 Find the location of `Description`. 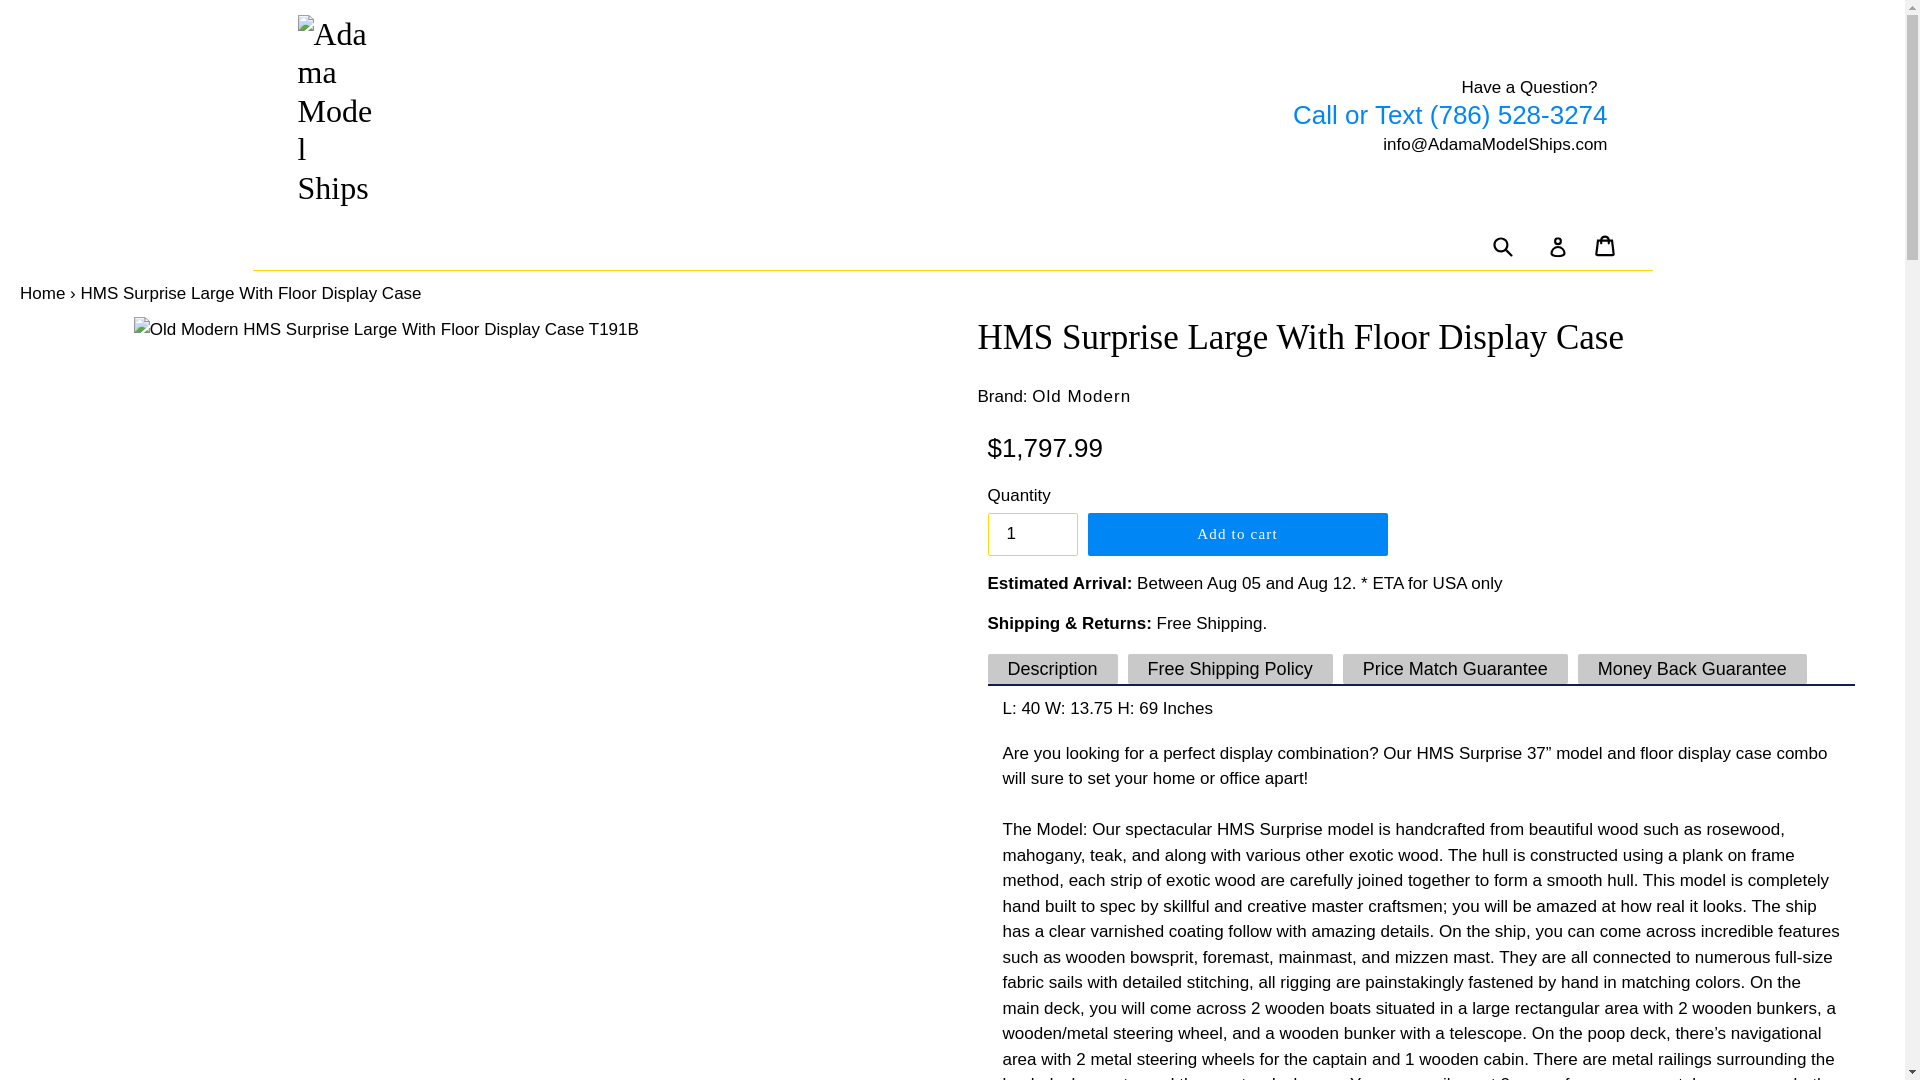

Description is located at coordinates (1032, 668).